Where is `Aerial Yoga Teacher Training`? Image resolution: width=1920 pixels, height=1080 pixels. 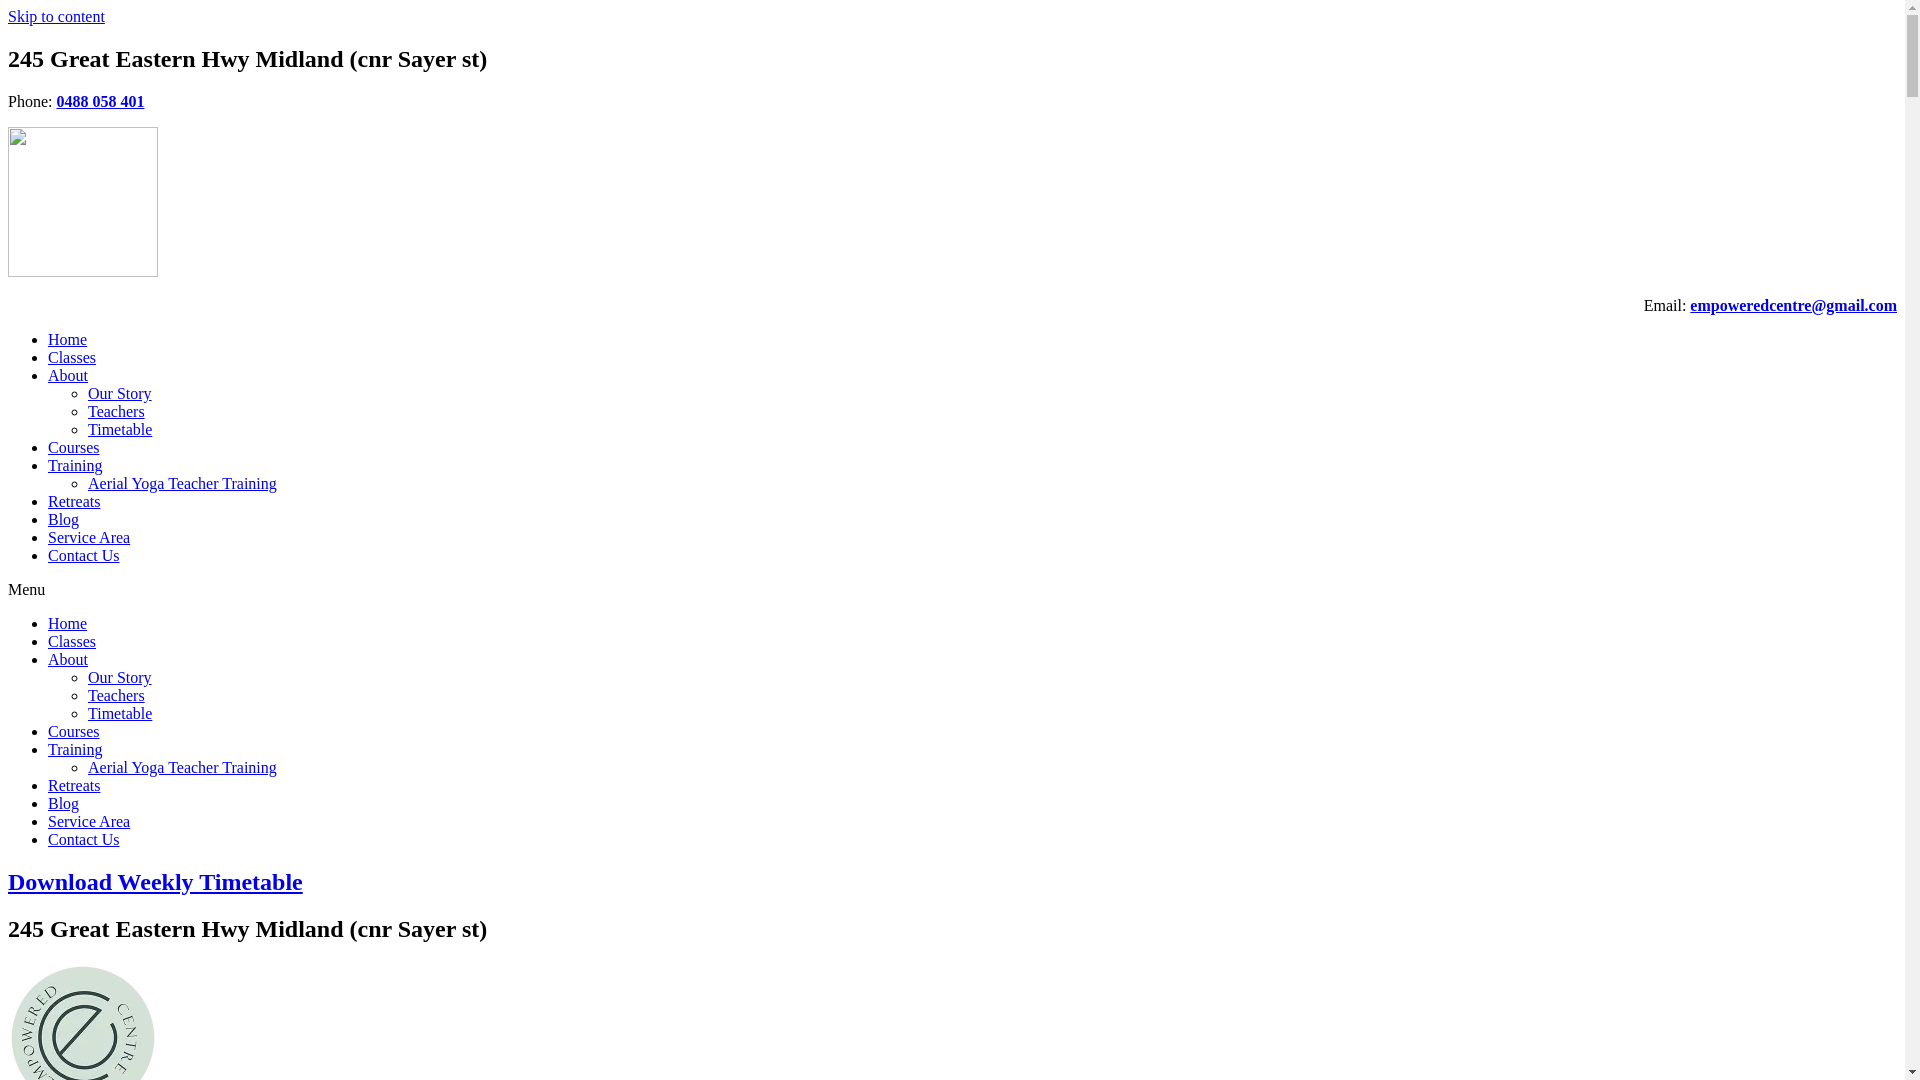
Aerial Yoga Teacher Training is located at coordinates (182, 767).